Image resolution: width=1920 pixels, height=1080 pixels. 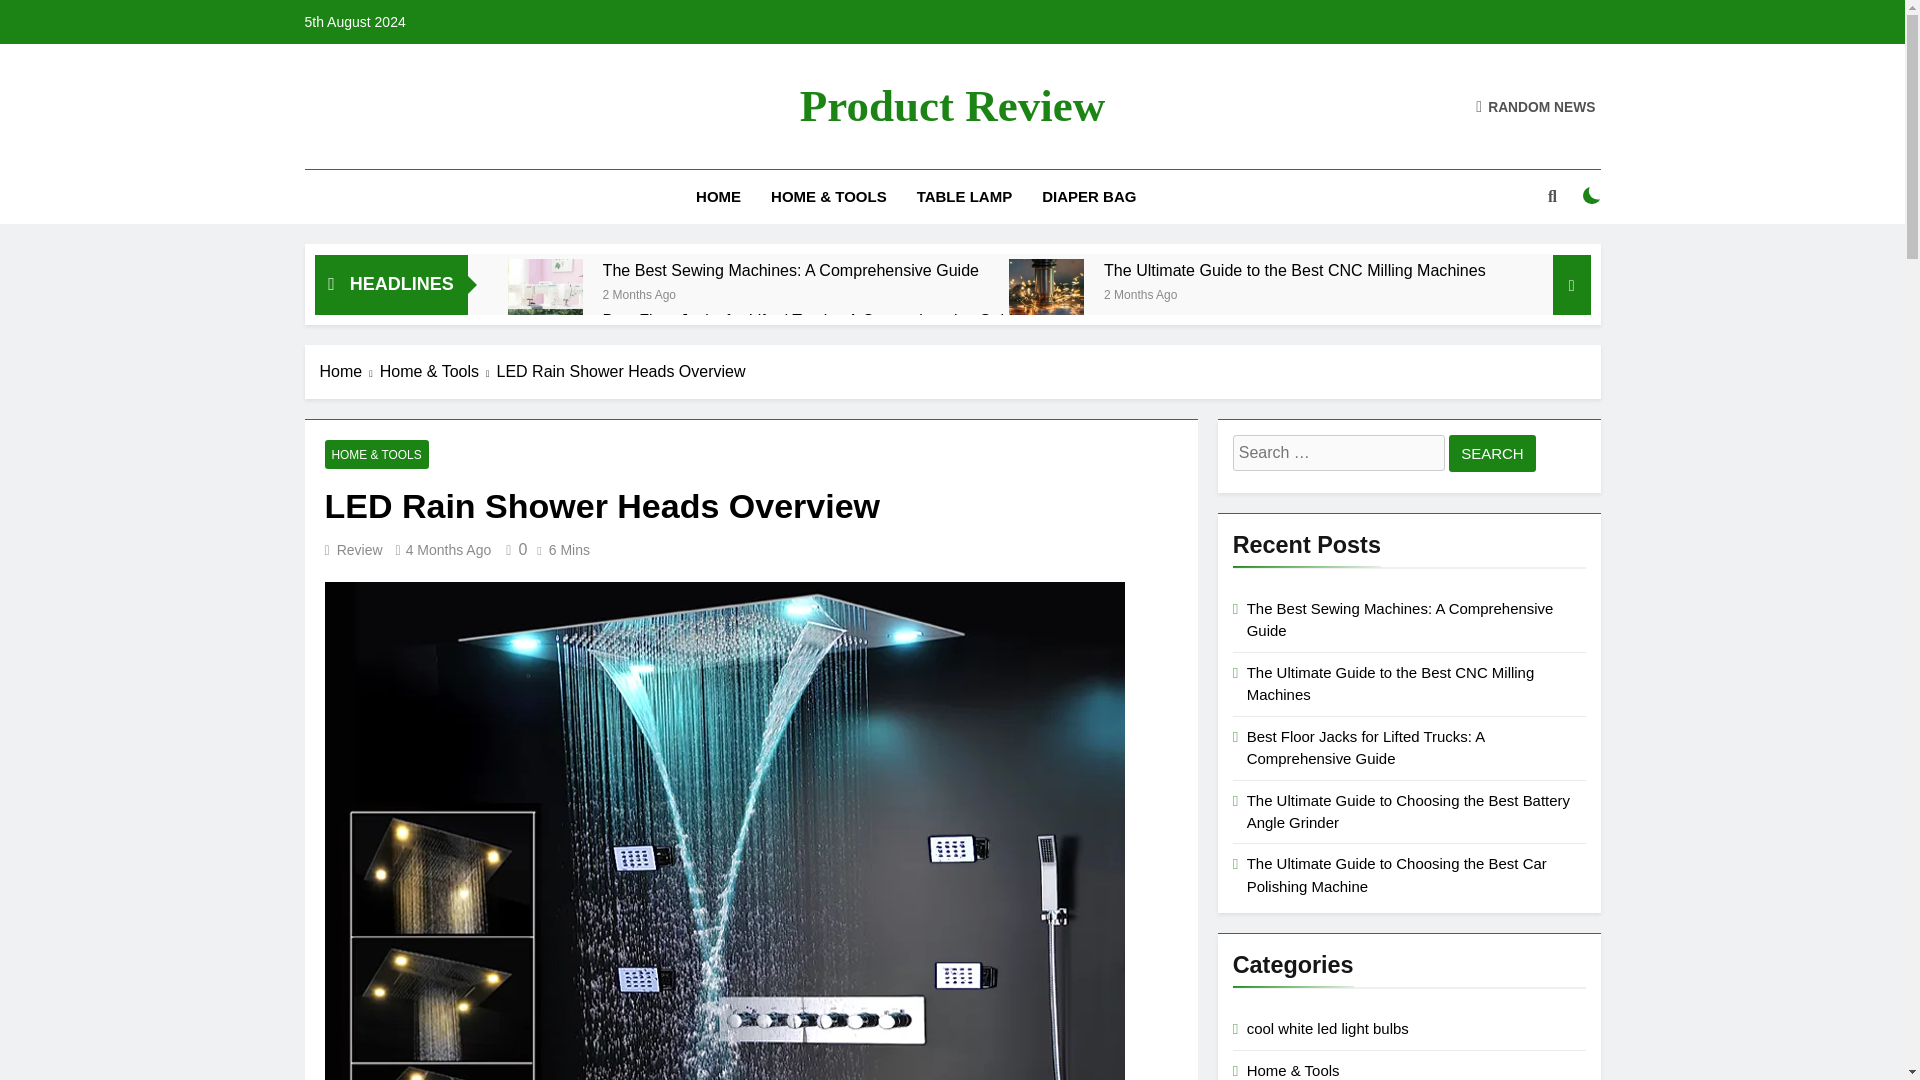 I want to click on on, so click(x=1592, y=196).